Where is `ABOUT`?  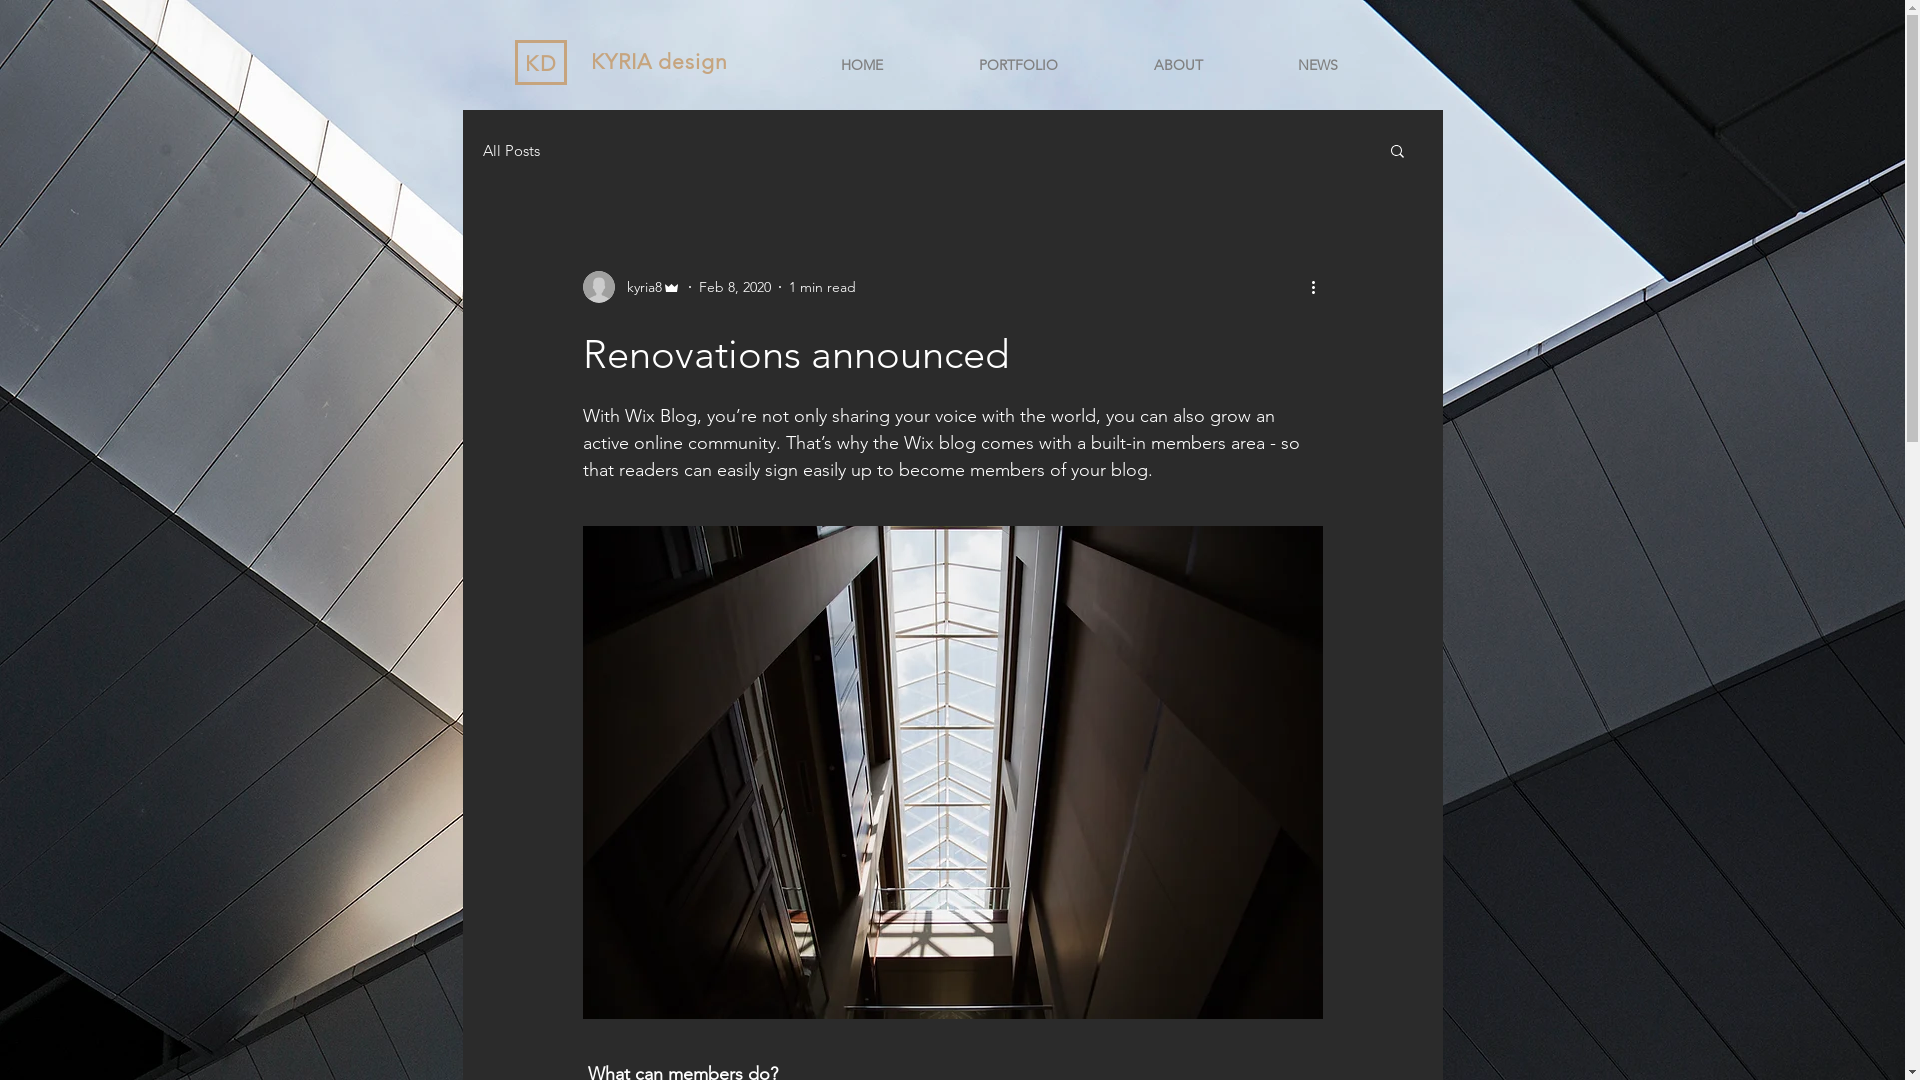
ABOUT is located at coordinates (1178, 65).